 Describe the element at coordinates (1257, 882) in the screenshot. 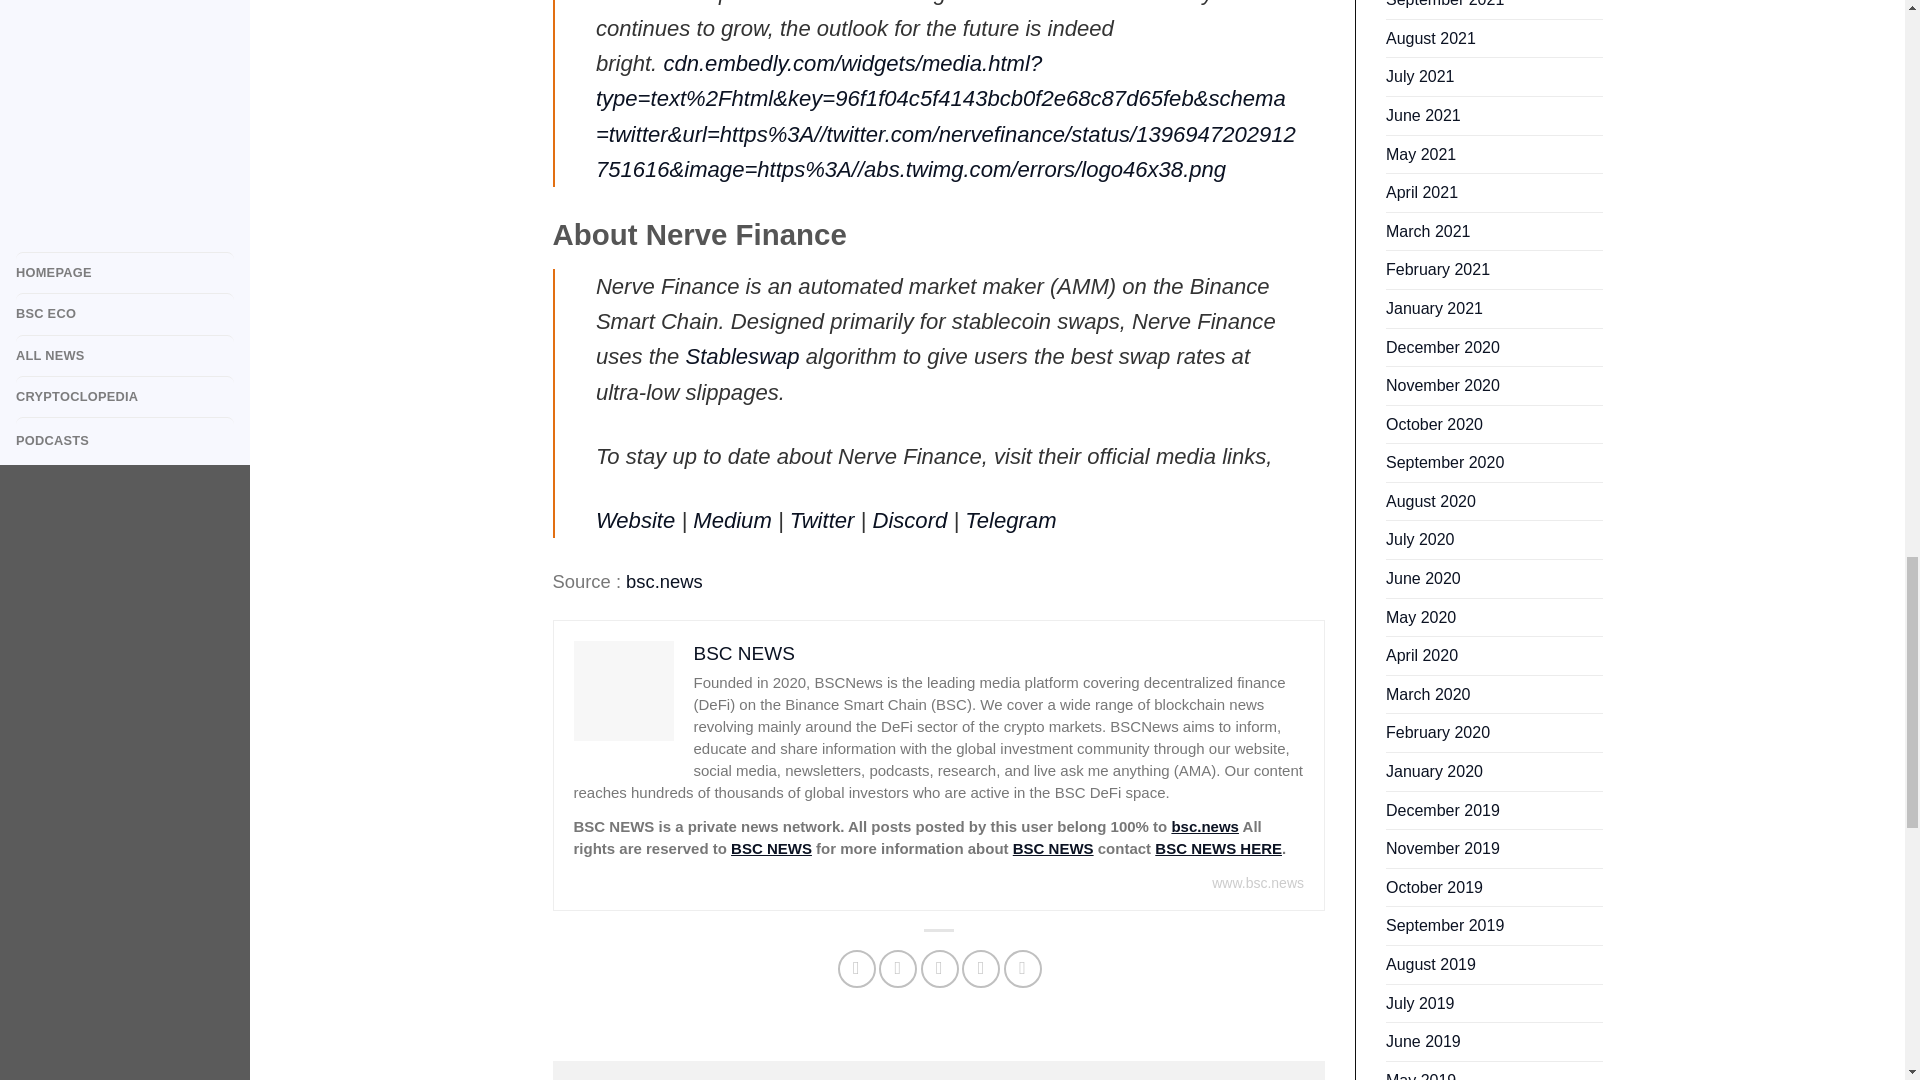

I see `www.bsc.news` at that location.